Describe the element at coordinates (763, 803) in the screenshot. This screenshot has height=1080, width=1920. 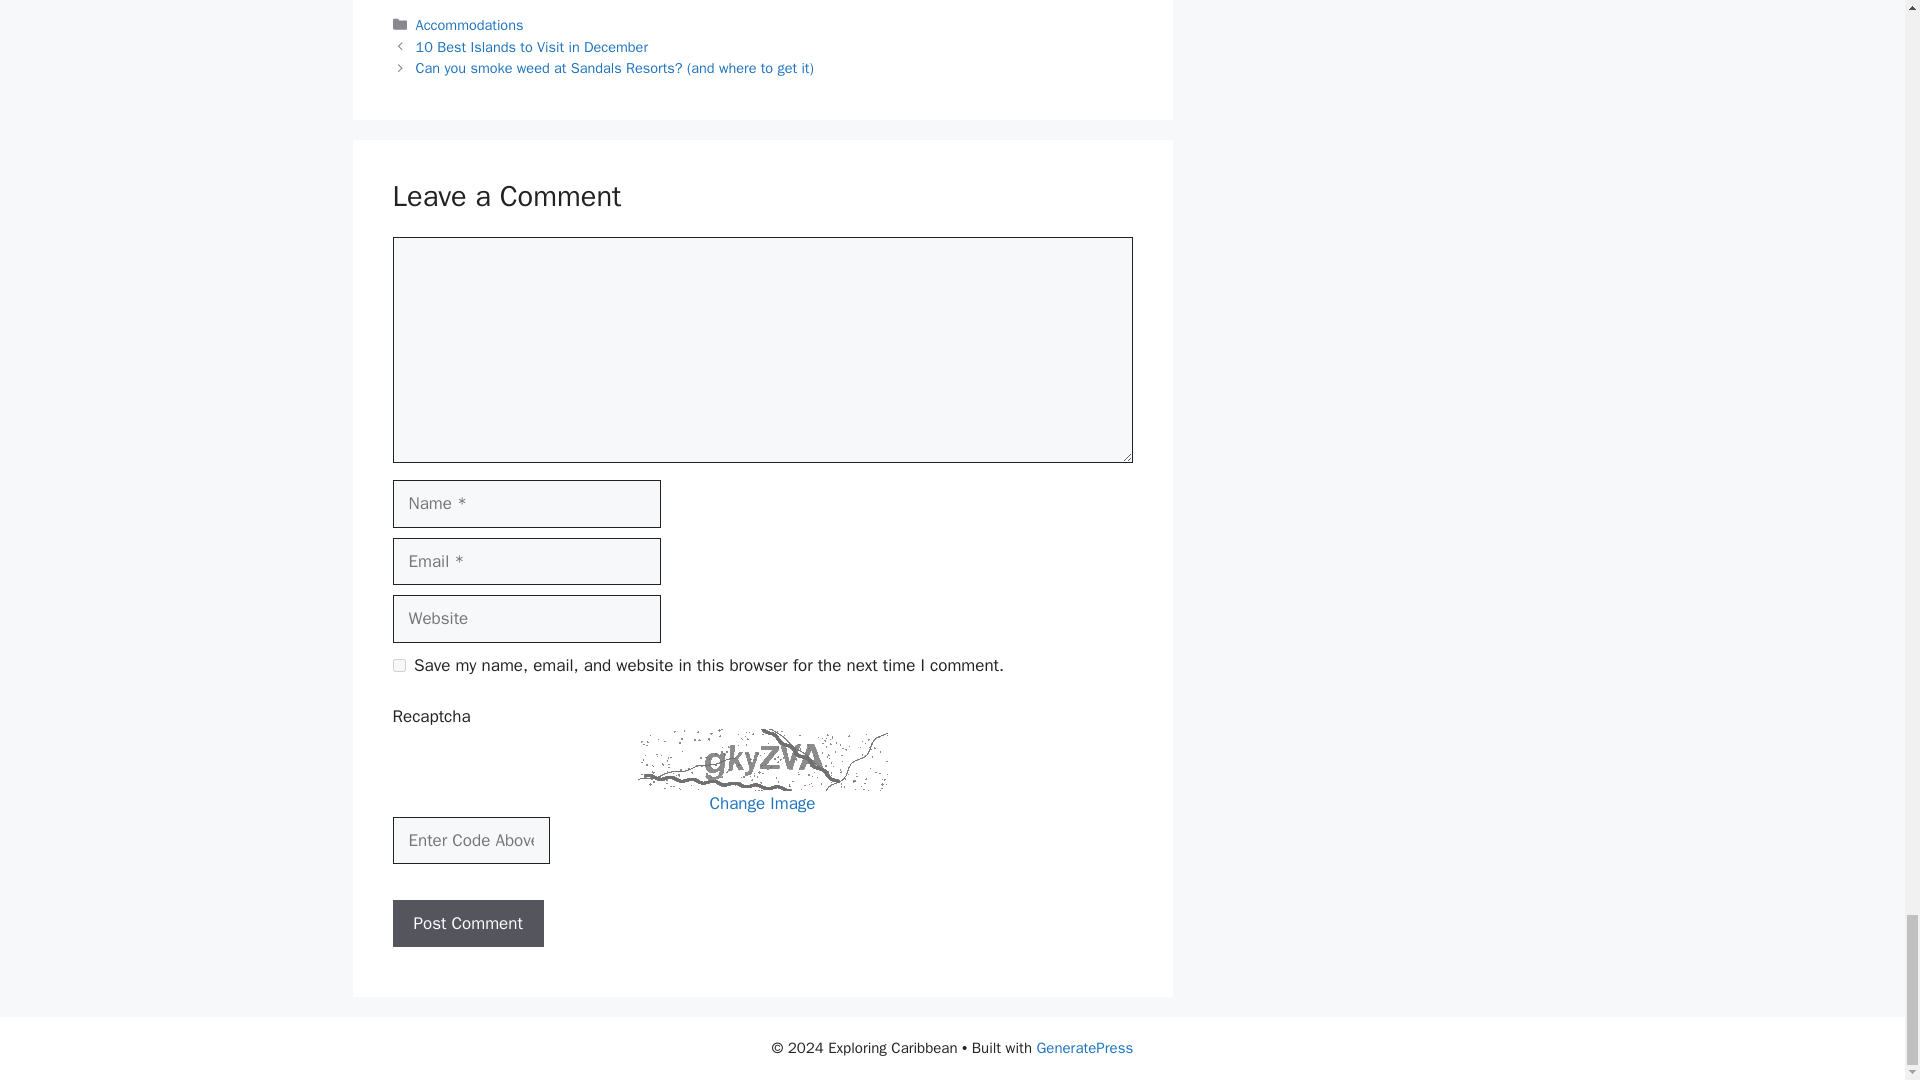
I see `Change Image` at that location.